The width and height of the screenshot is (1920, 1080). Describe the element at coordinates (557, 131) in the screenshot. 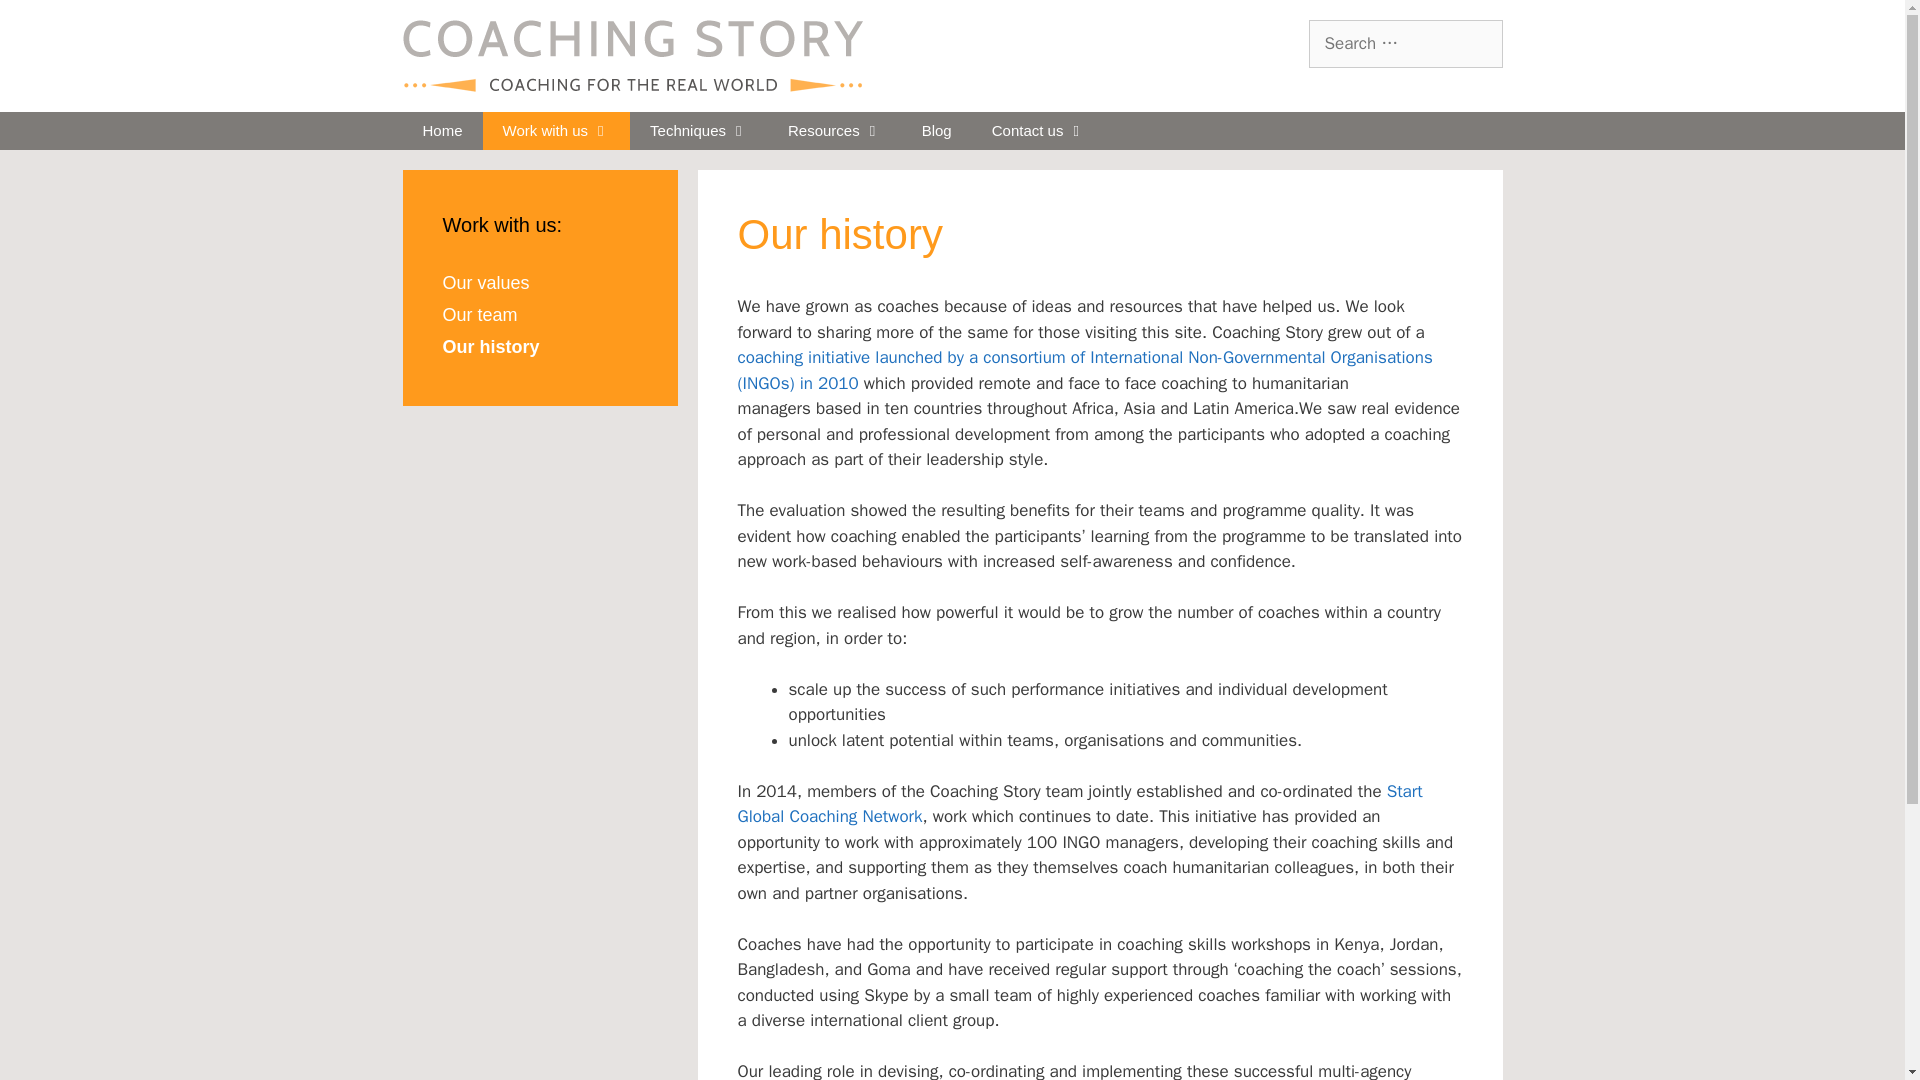

I see `Work with us` at that location.